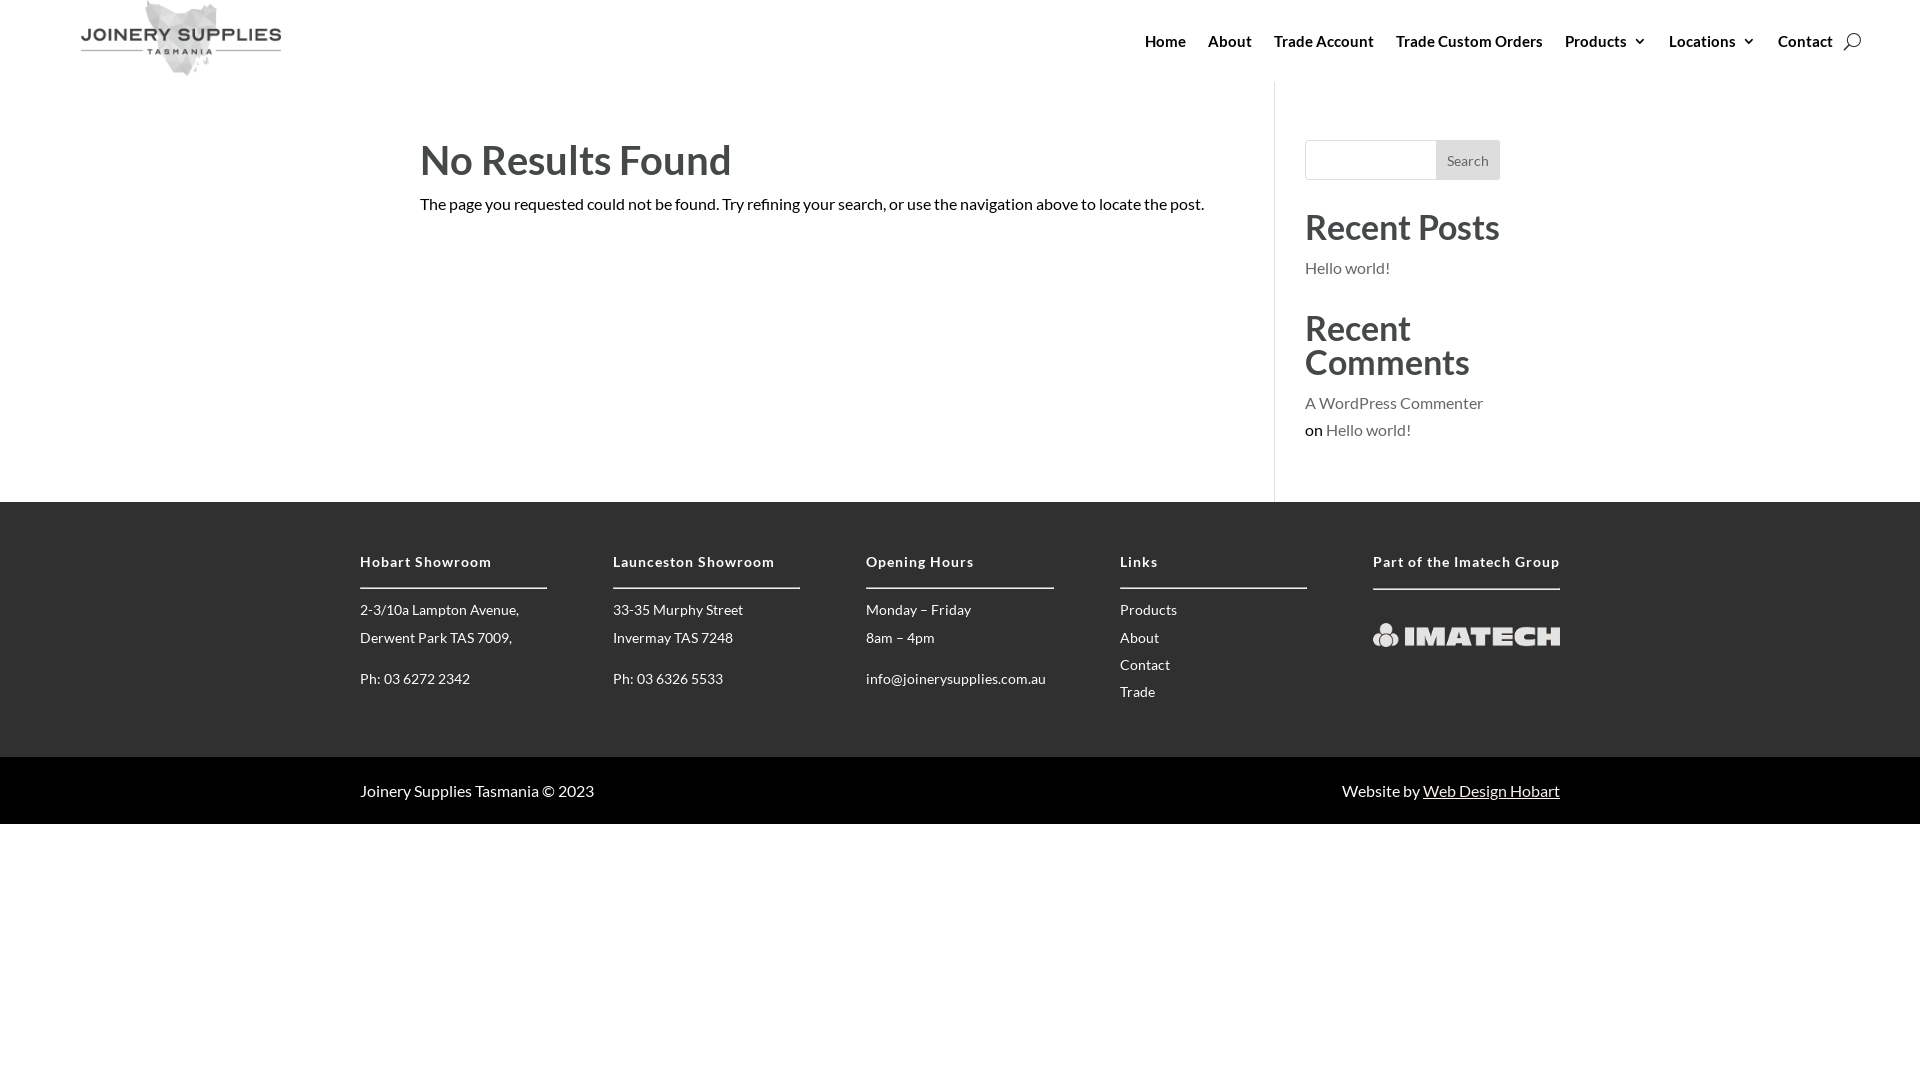 This screenshot has width=1920, height=1080. What do you see at coordinates (680, 678) in the screenshot?
I see `03 6326 5533` at bounding box center [680, 678].